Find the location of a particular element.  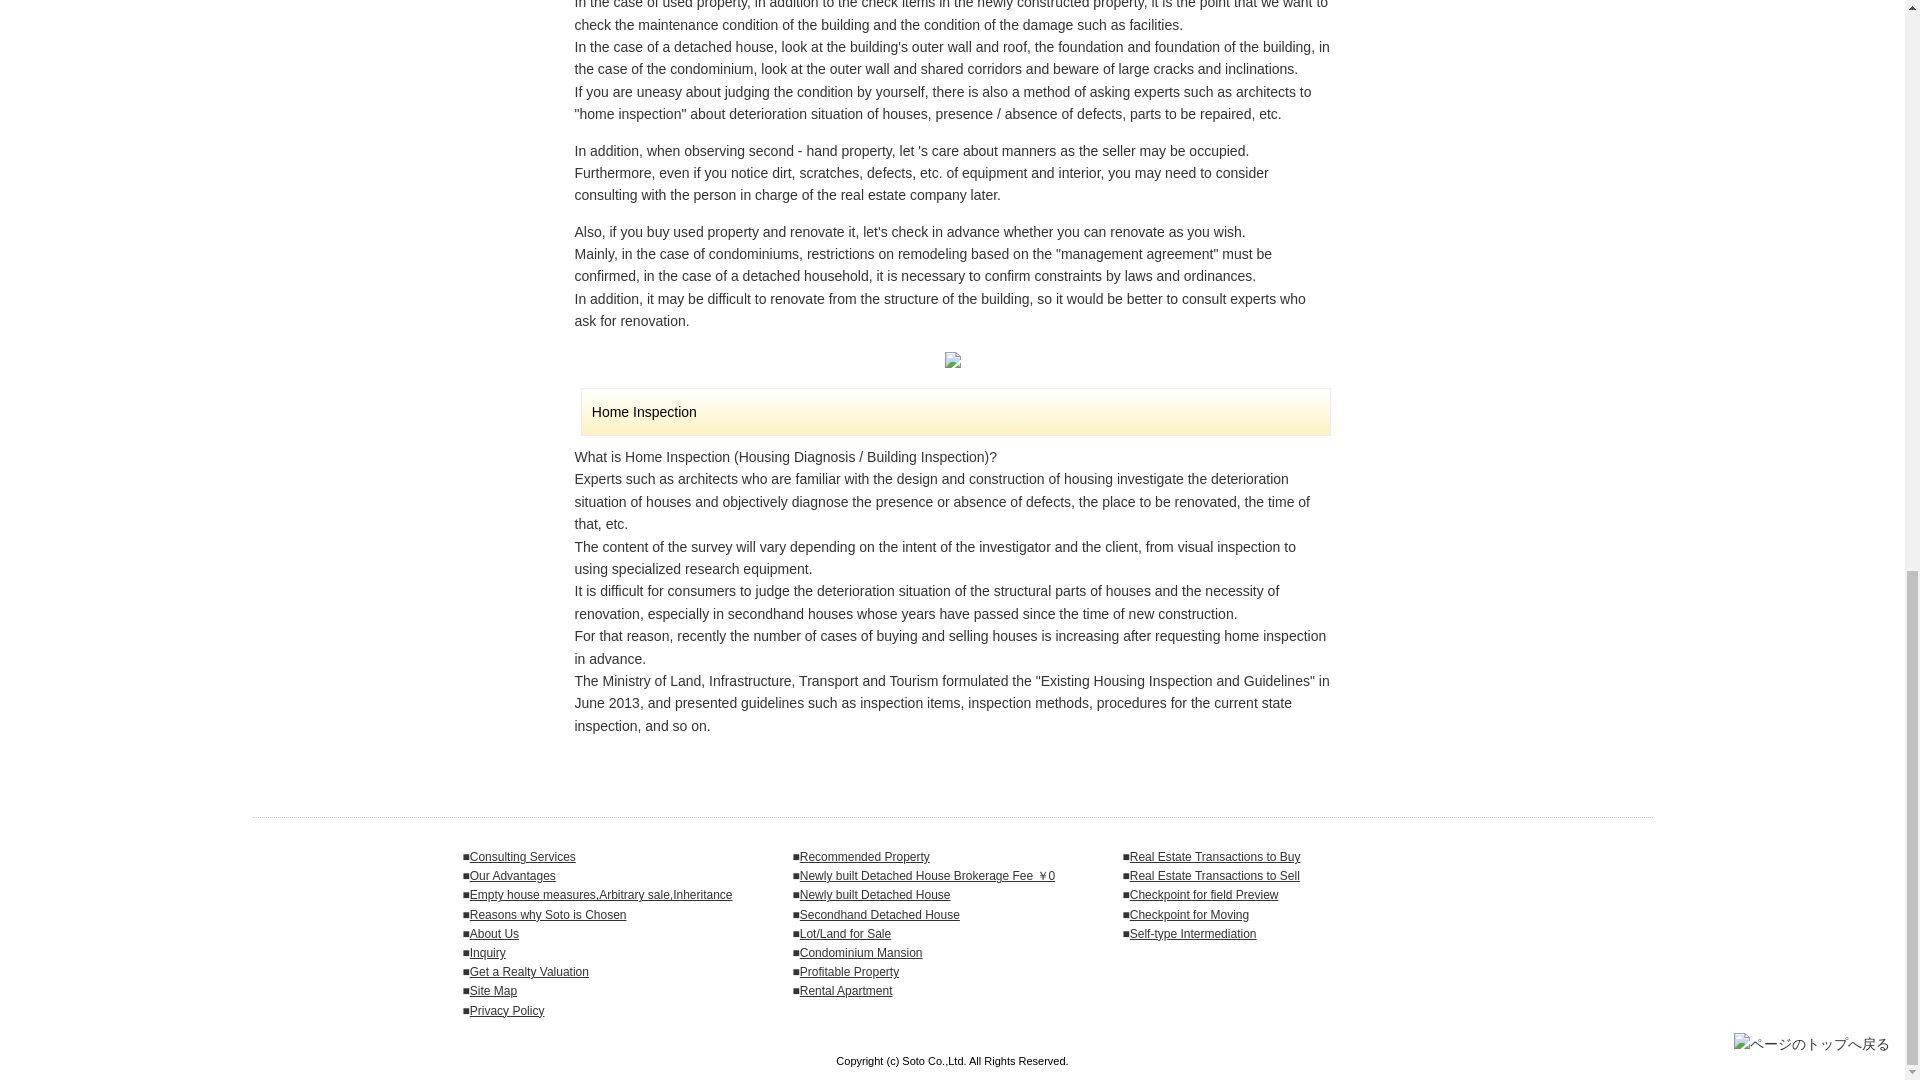

Inquiry is located at coordinates (488, 953).